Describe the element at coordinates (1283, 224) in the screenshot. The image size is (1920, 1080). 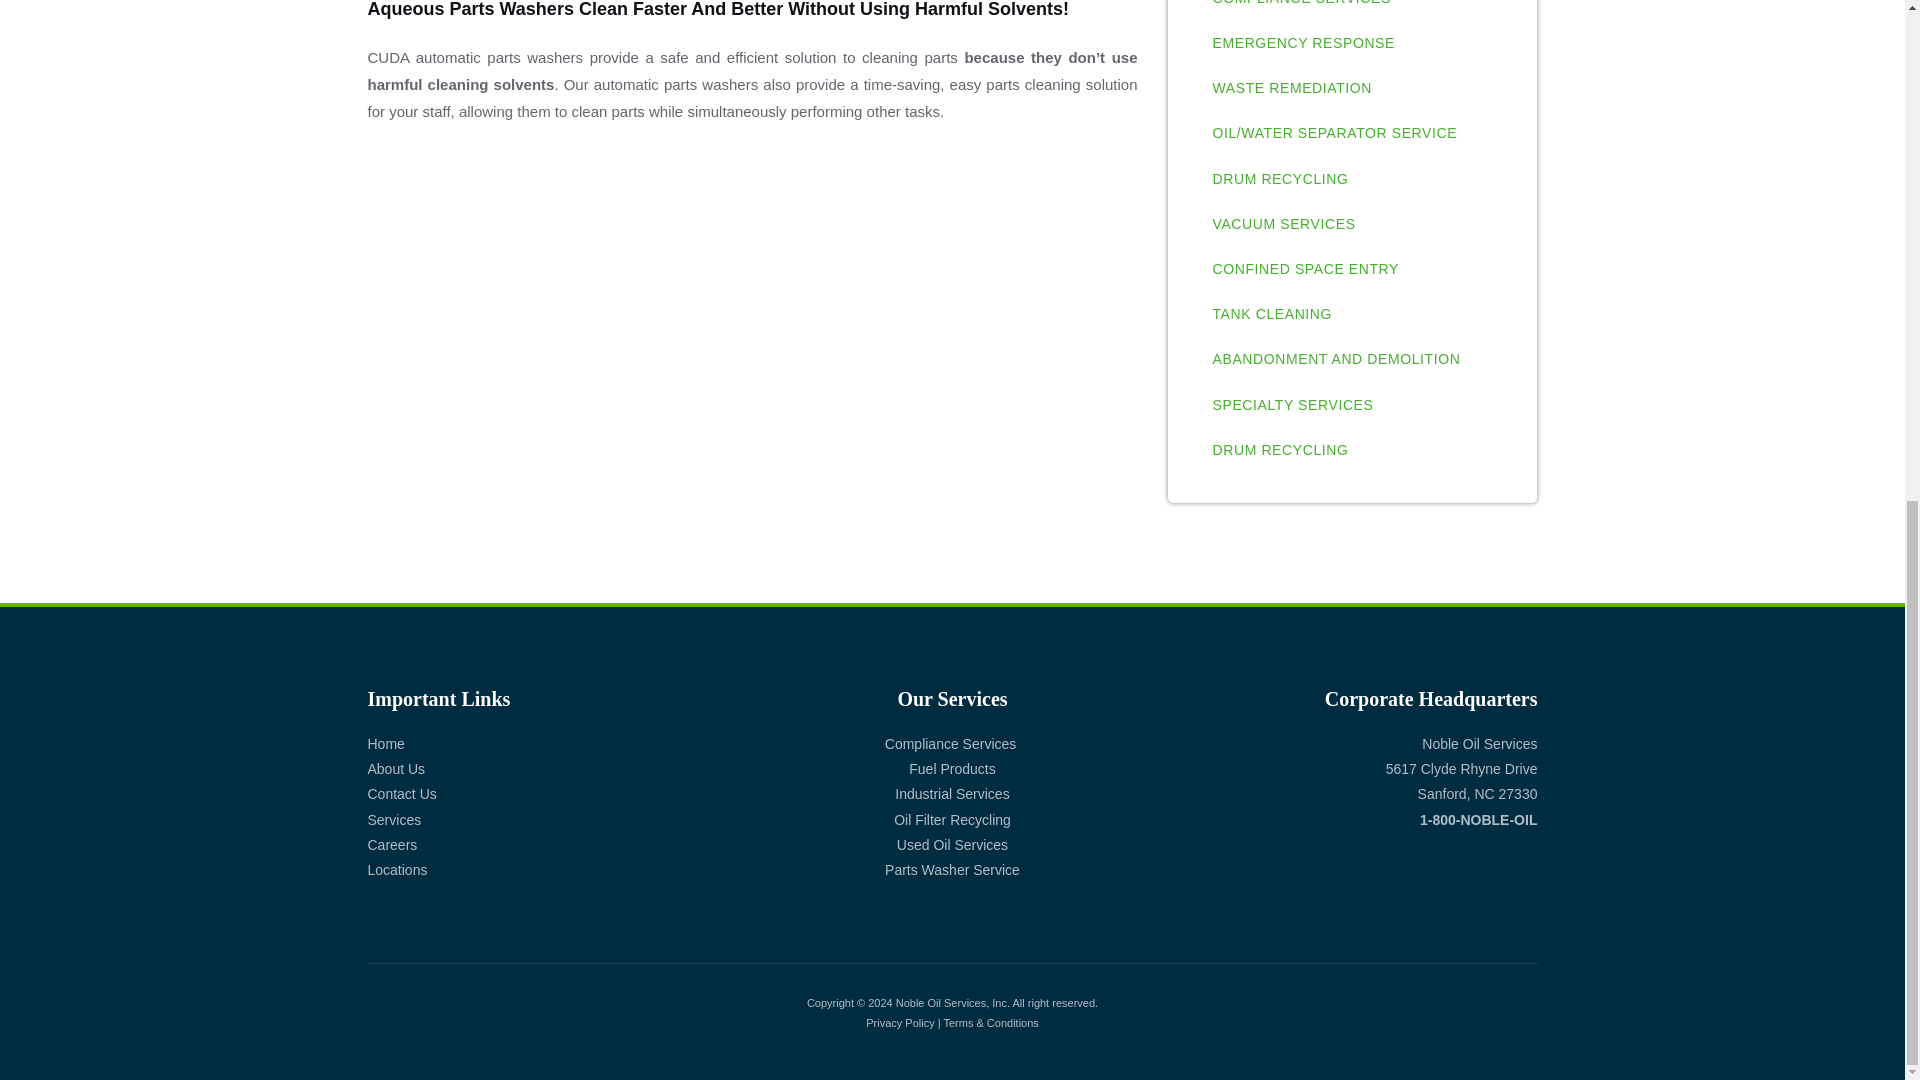
I see `VACUUM SERVICES` at that location.